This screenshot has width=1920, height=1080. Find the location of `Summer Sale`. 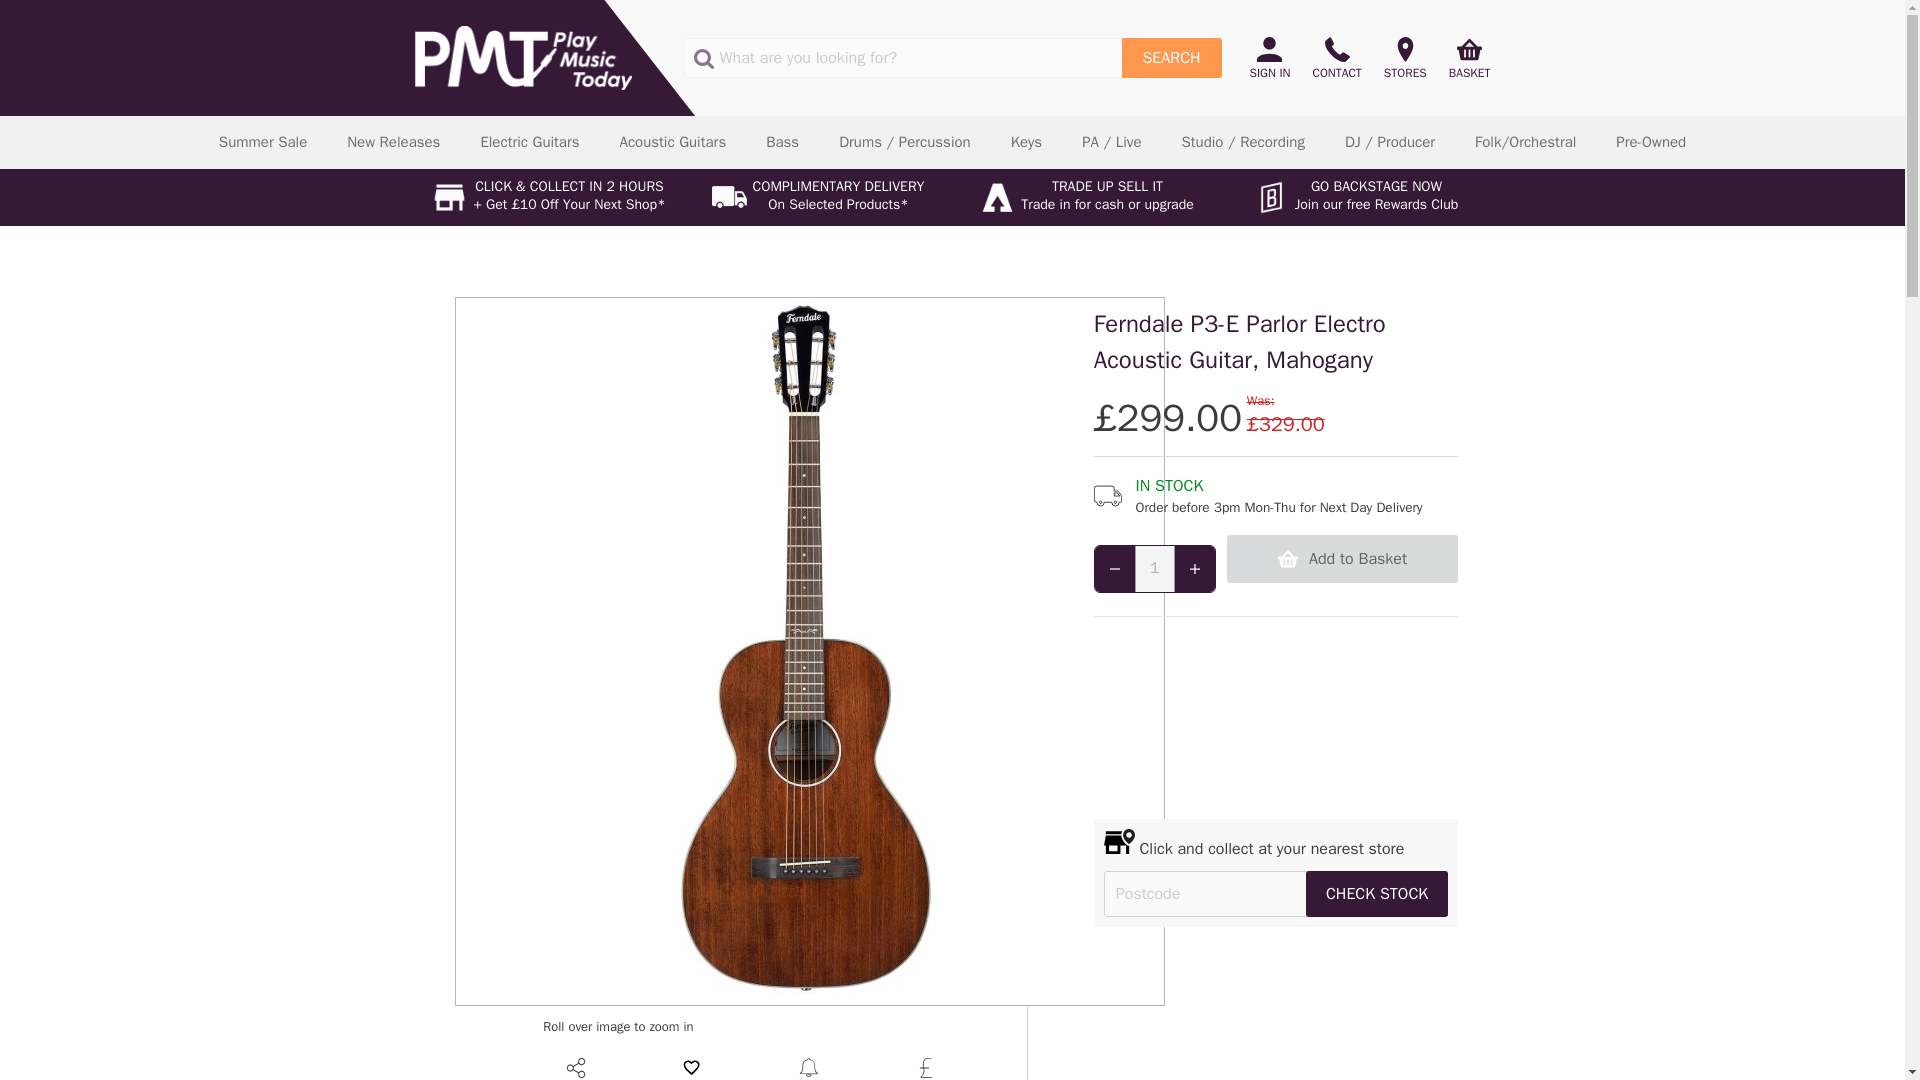

Summer Sale is located at coordinates (262, 142).